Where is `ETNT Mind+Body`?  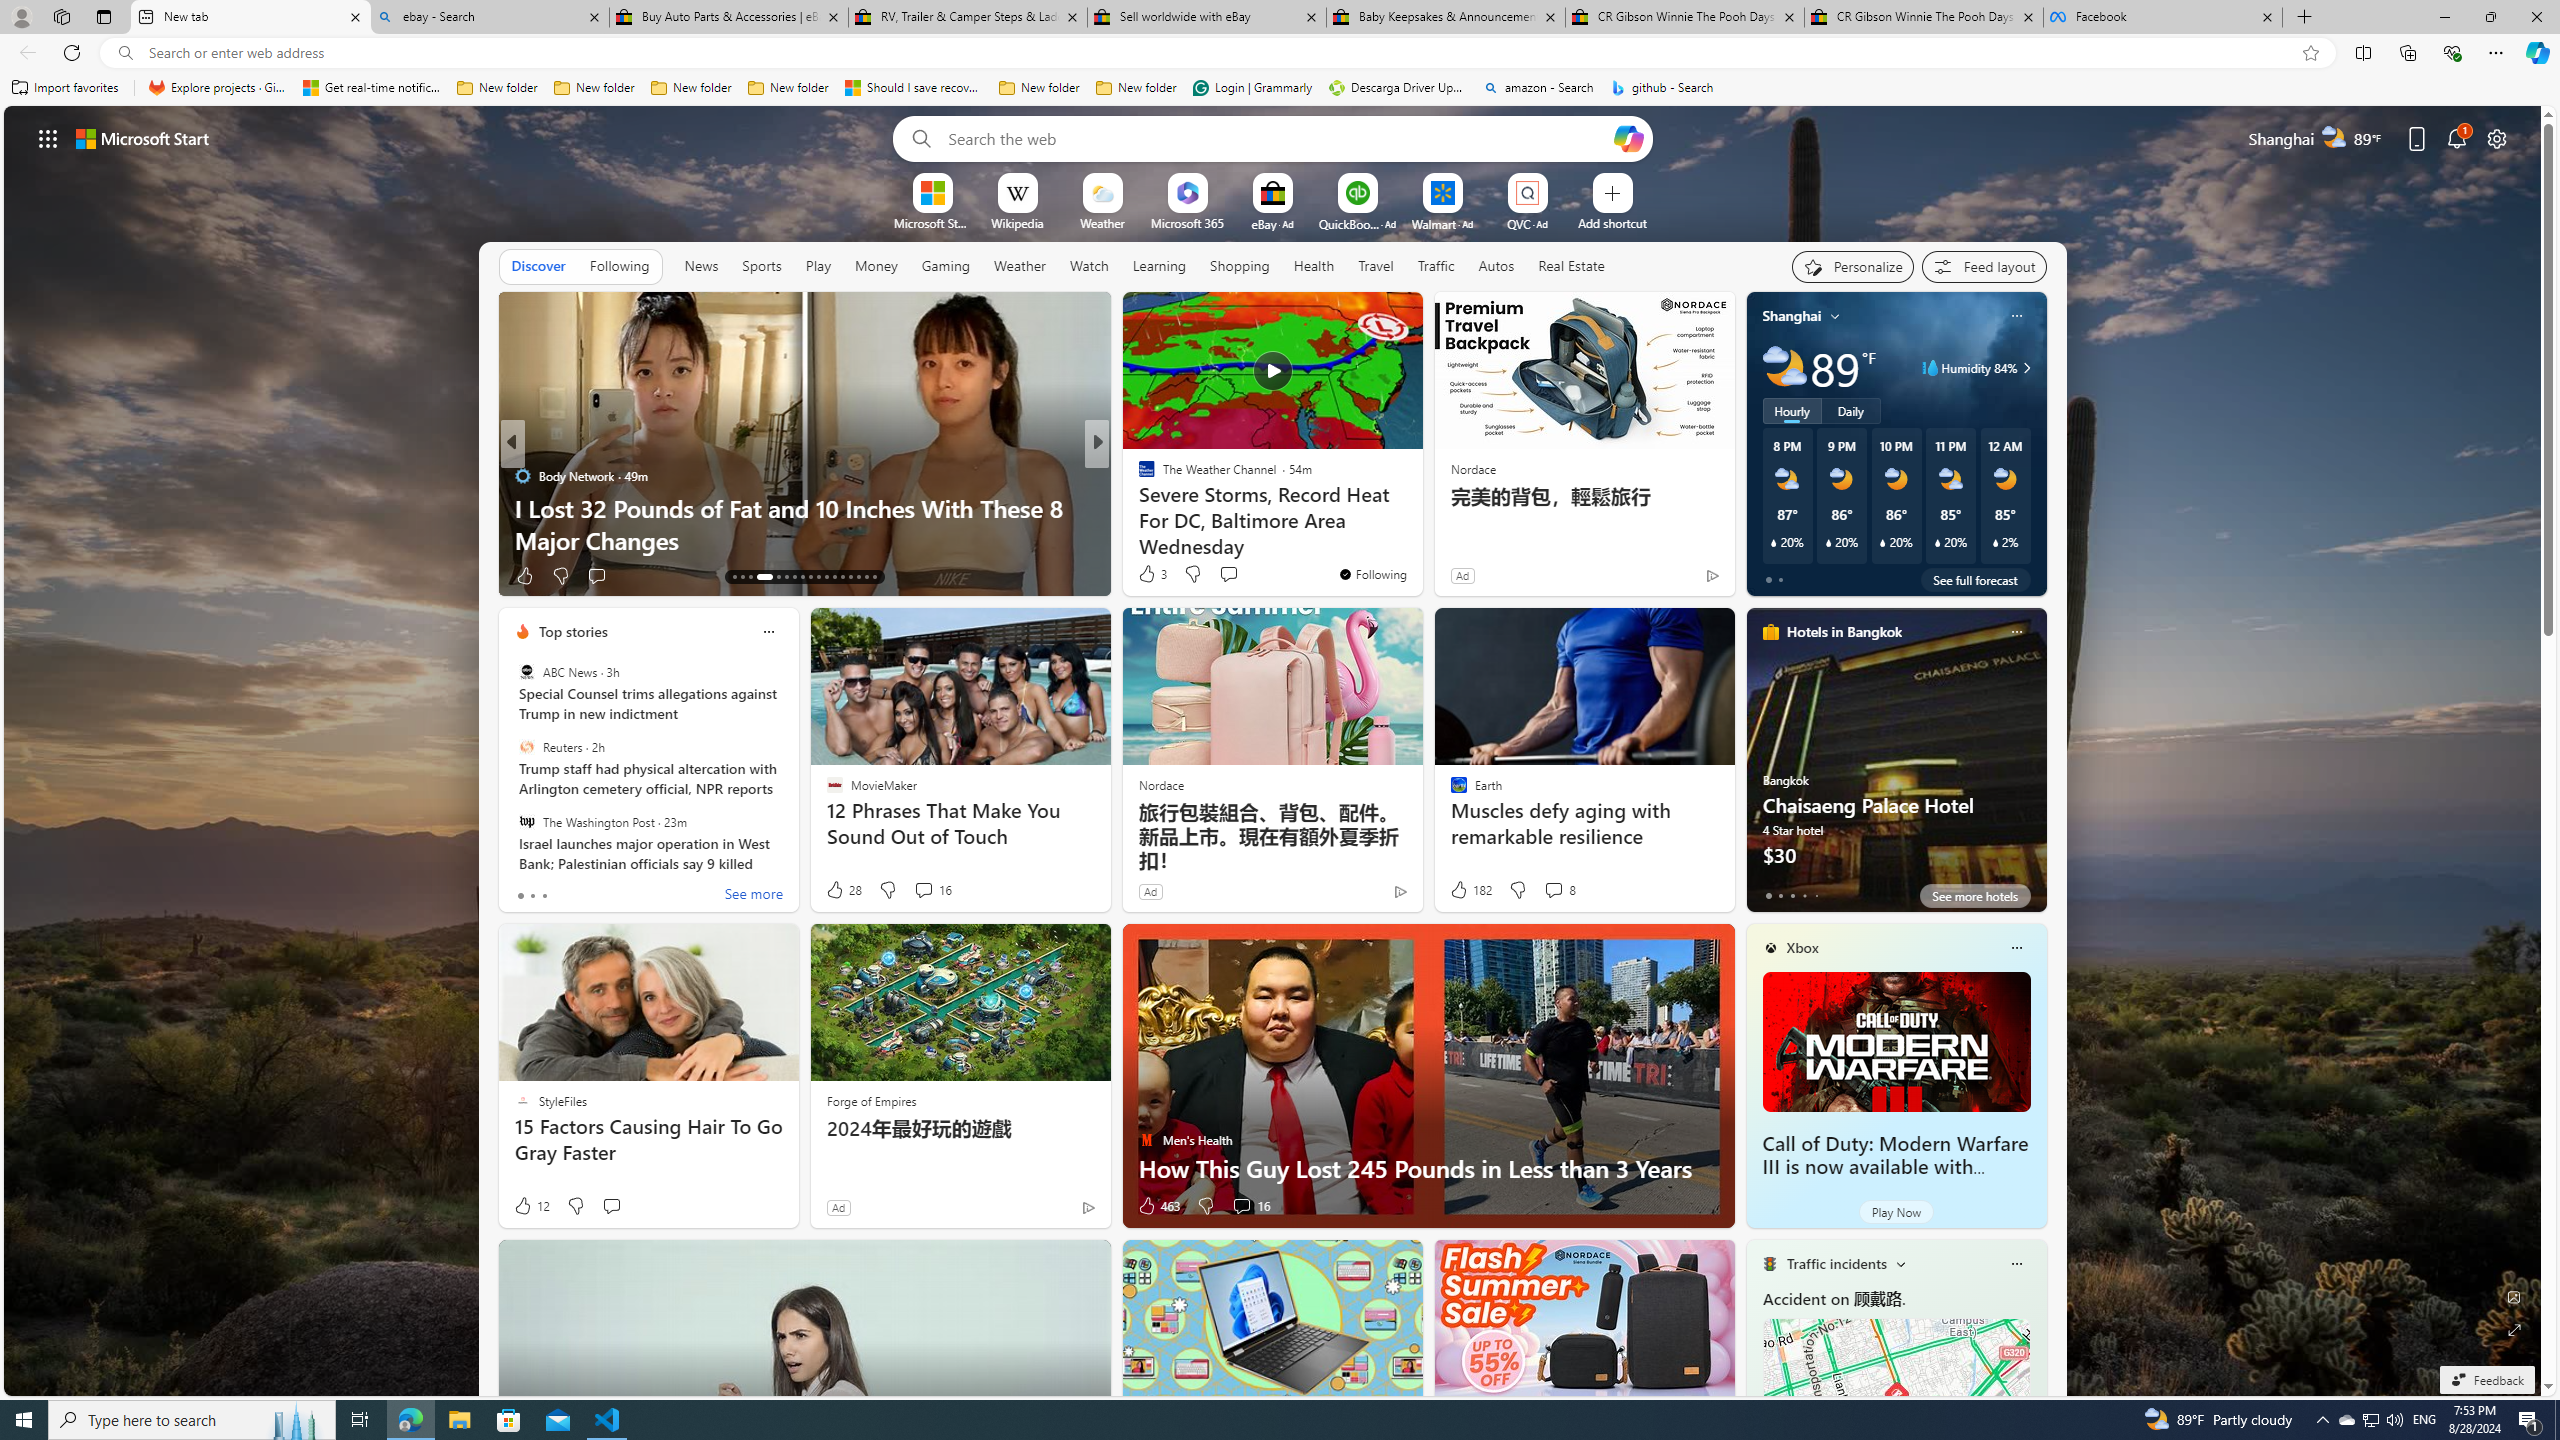
ETNT Mind+Body is located at coordinates (1137, 476).